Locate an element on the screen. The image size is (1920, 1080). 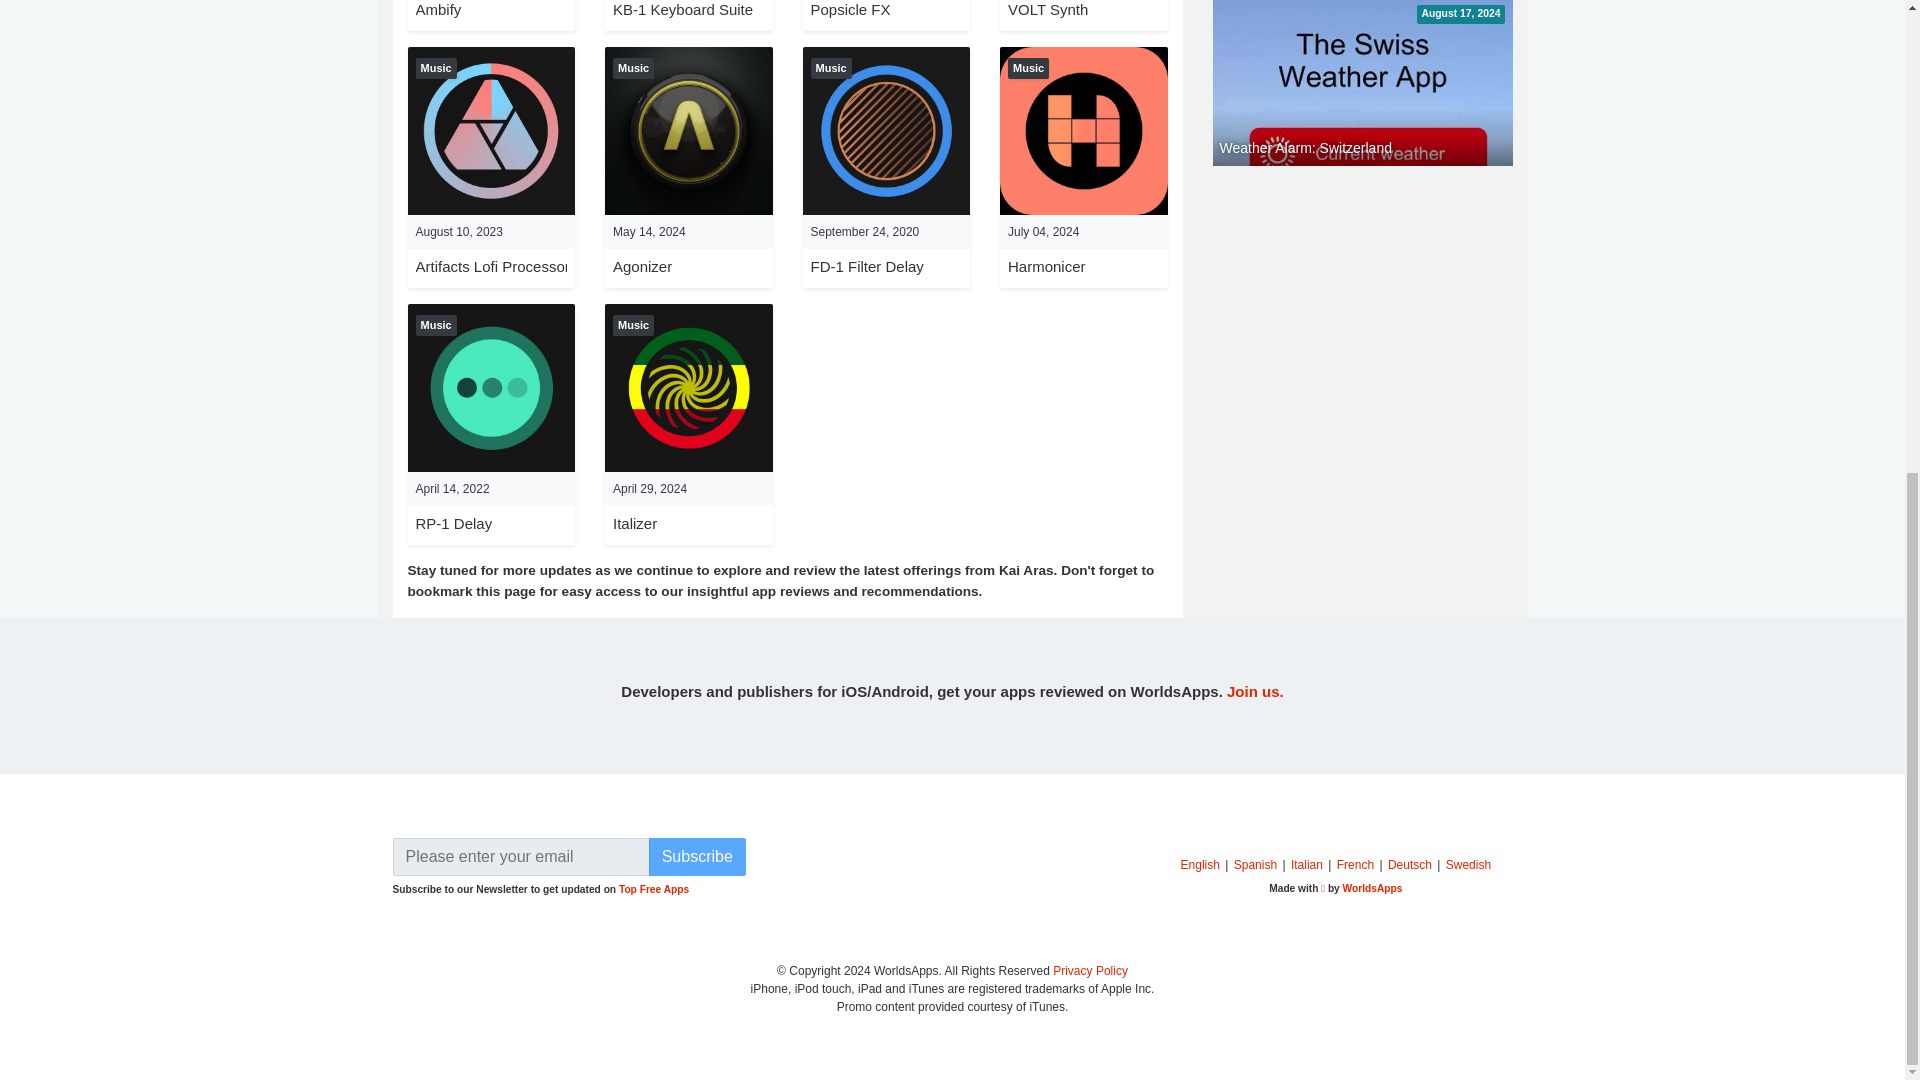
VOLT Synth is located at coordinates (1048, 10).